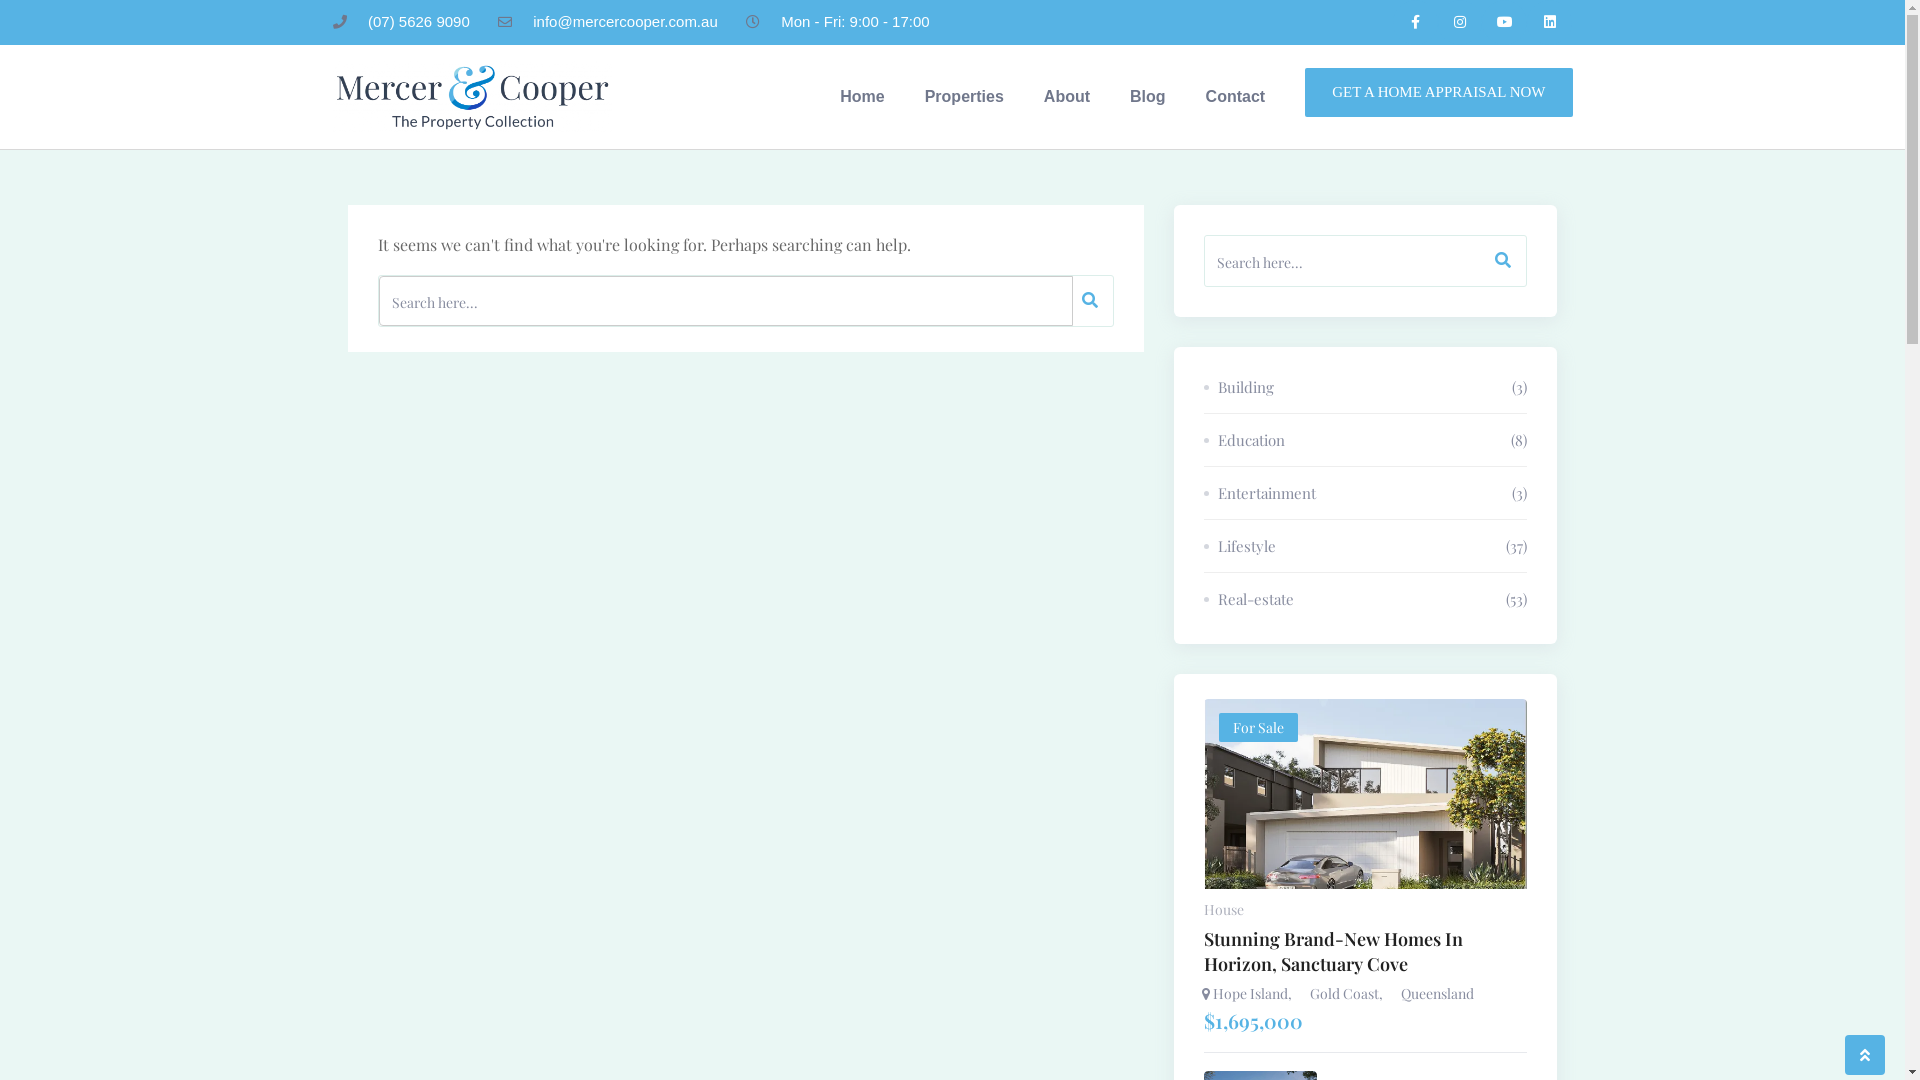 The width and height of the screenshot is (1920, 1080). Describe the element at coordinates (1366, 952) in the screenshot. I see `Stunning Brand-New Homes In Horizon, Sanctuary Cove` at that location.